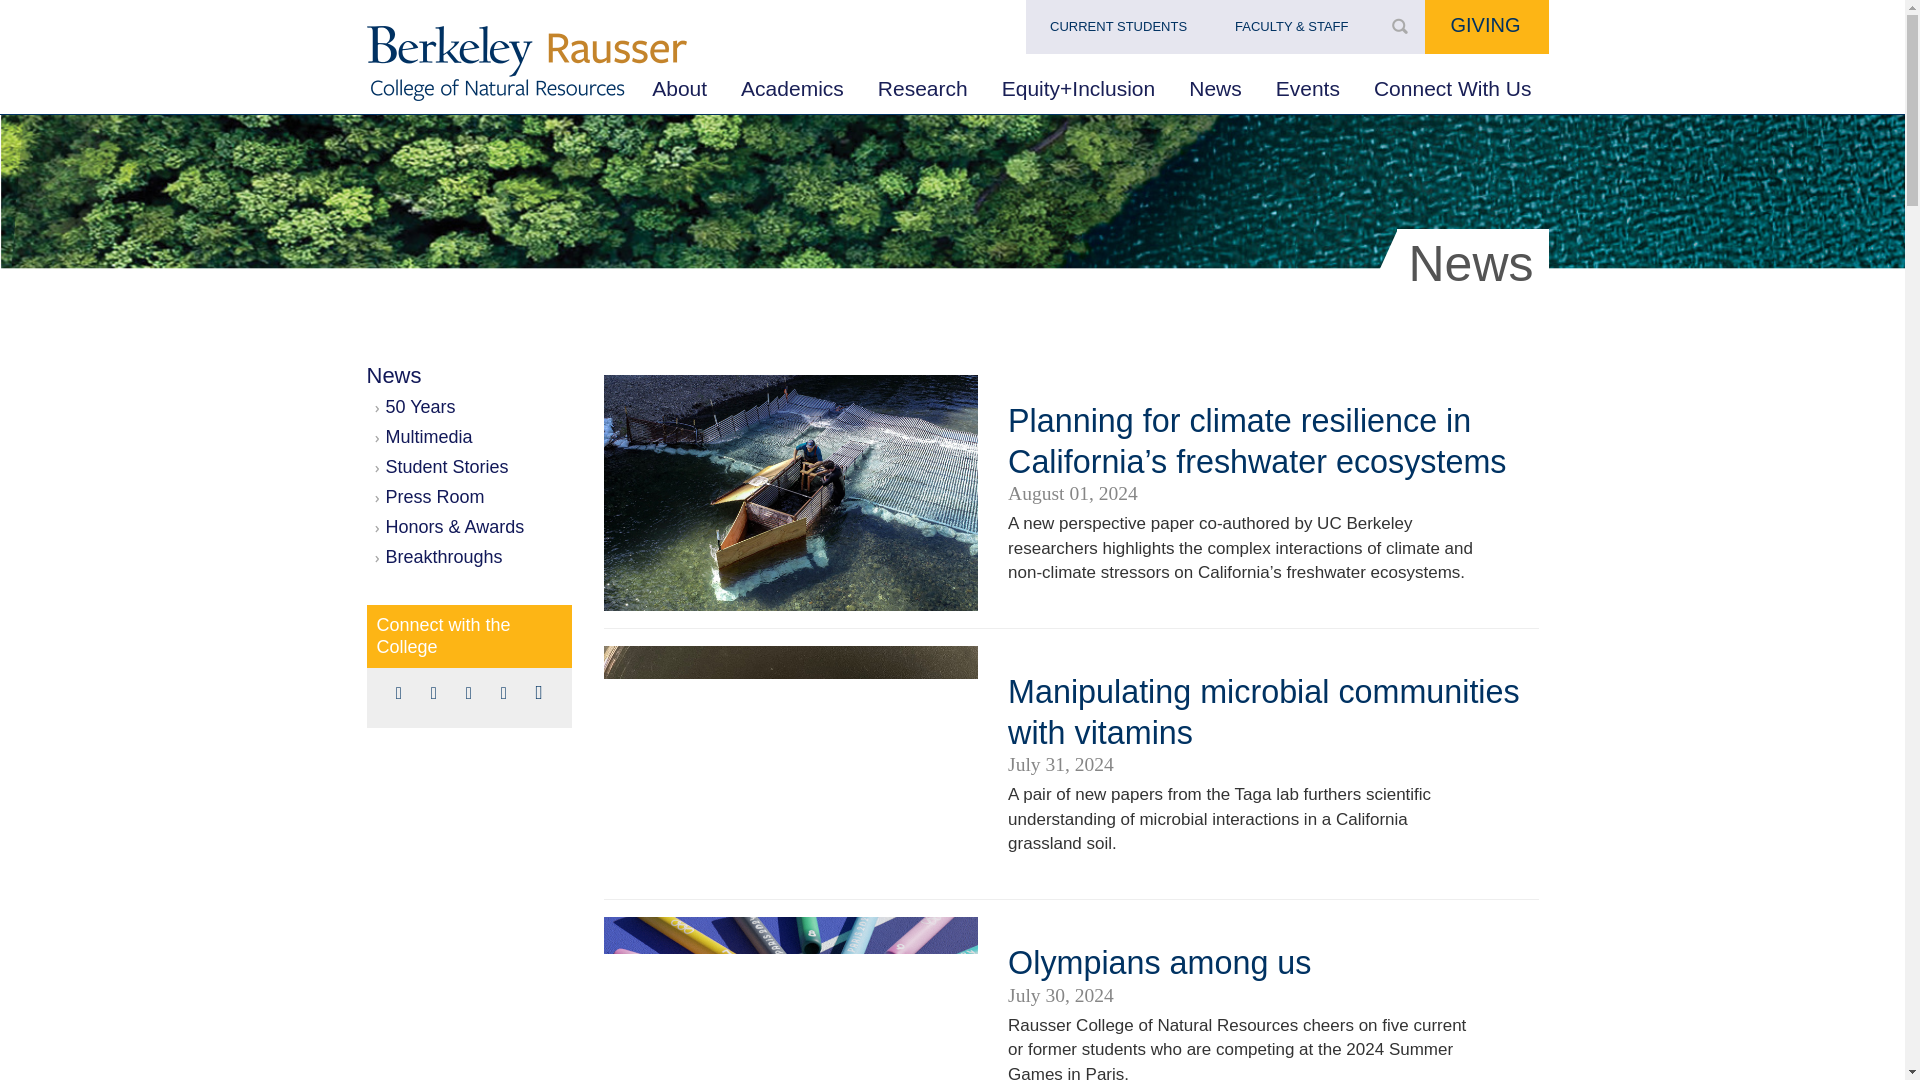 The height and width of the screenshot is (1080, 1920). Describe the element at coordinates (526, 63) in the screenshot. I see `Home` at that location.